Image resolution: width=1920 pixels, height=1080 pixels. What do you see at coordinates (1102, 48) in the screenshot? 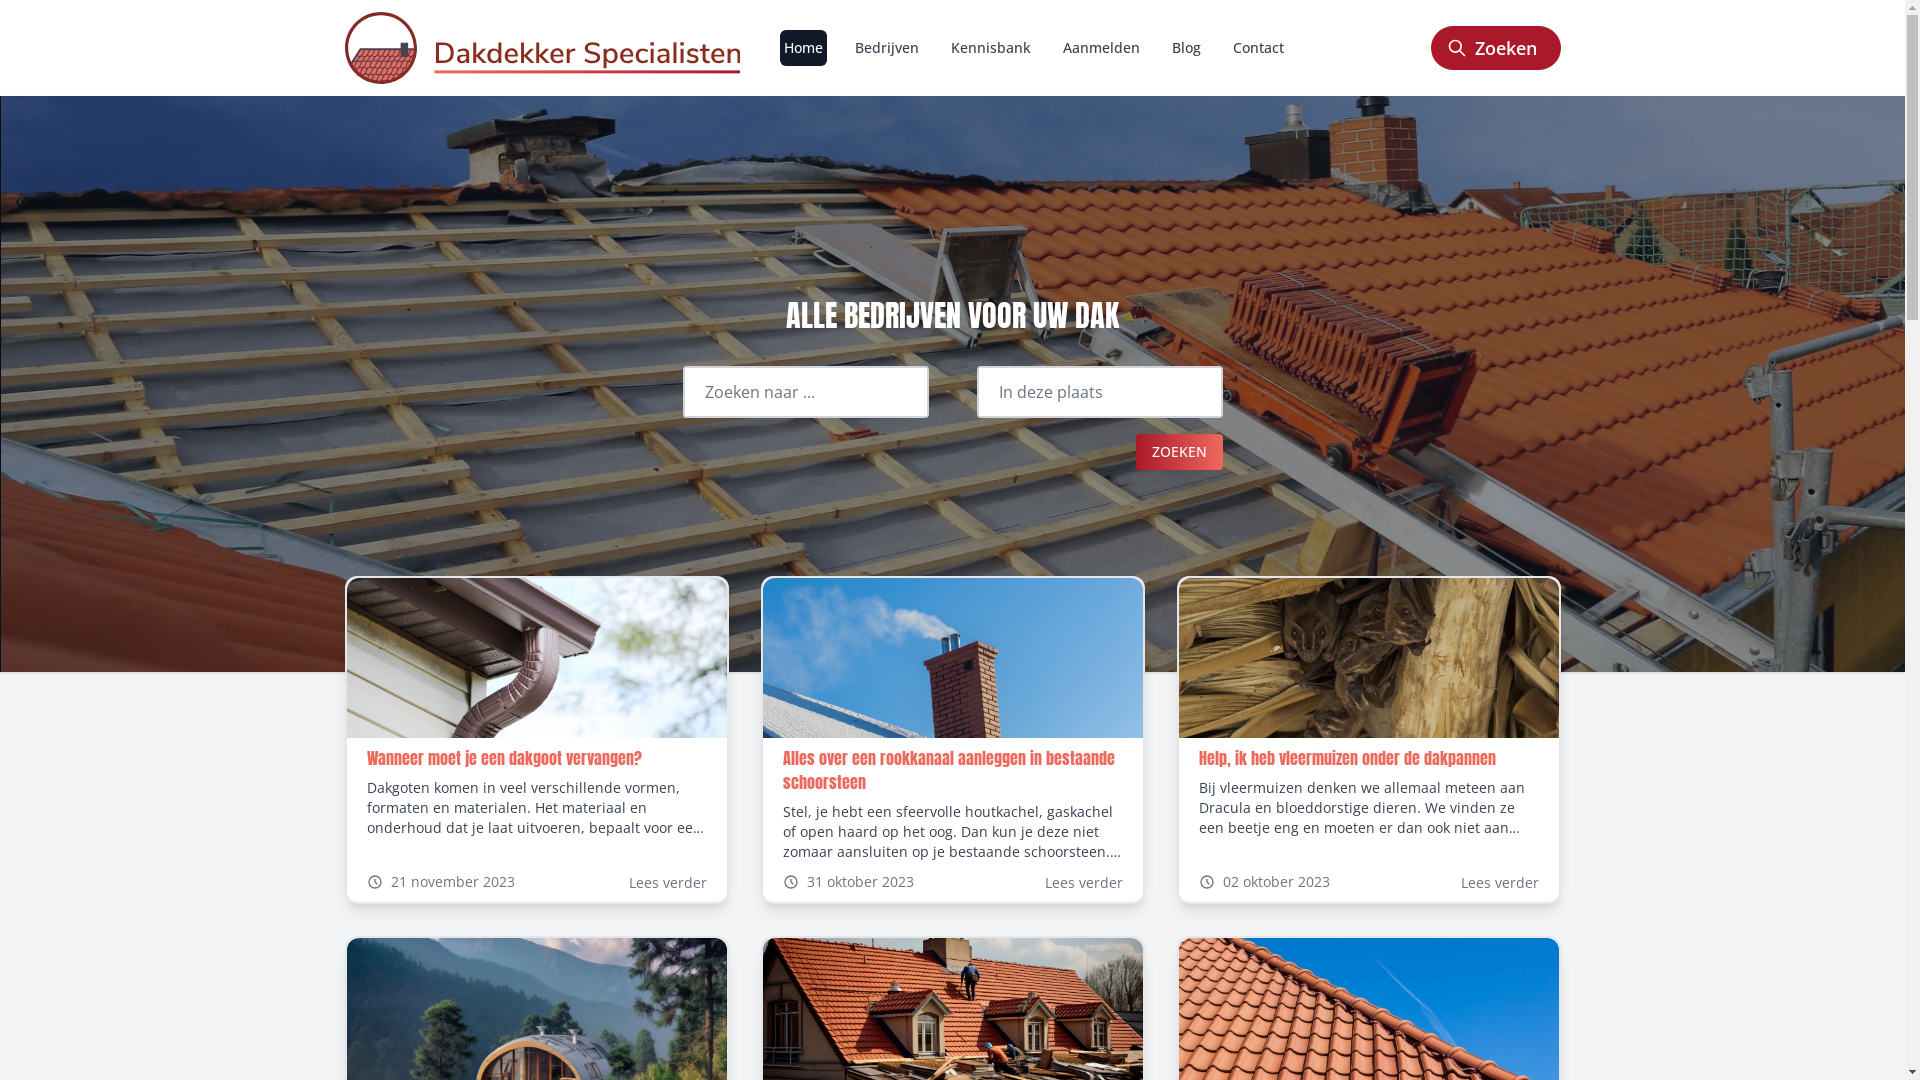
I see `Aanmelden` at bounding box center [1102, 48].